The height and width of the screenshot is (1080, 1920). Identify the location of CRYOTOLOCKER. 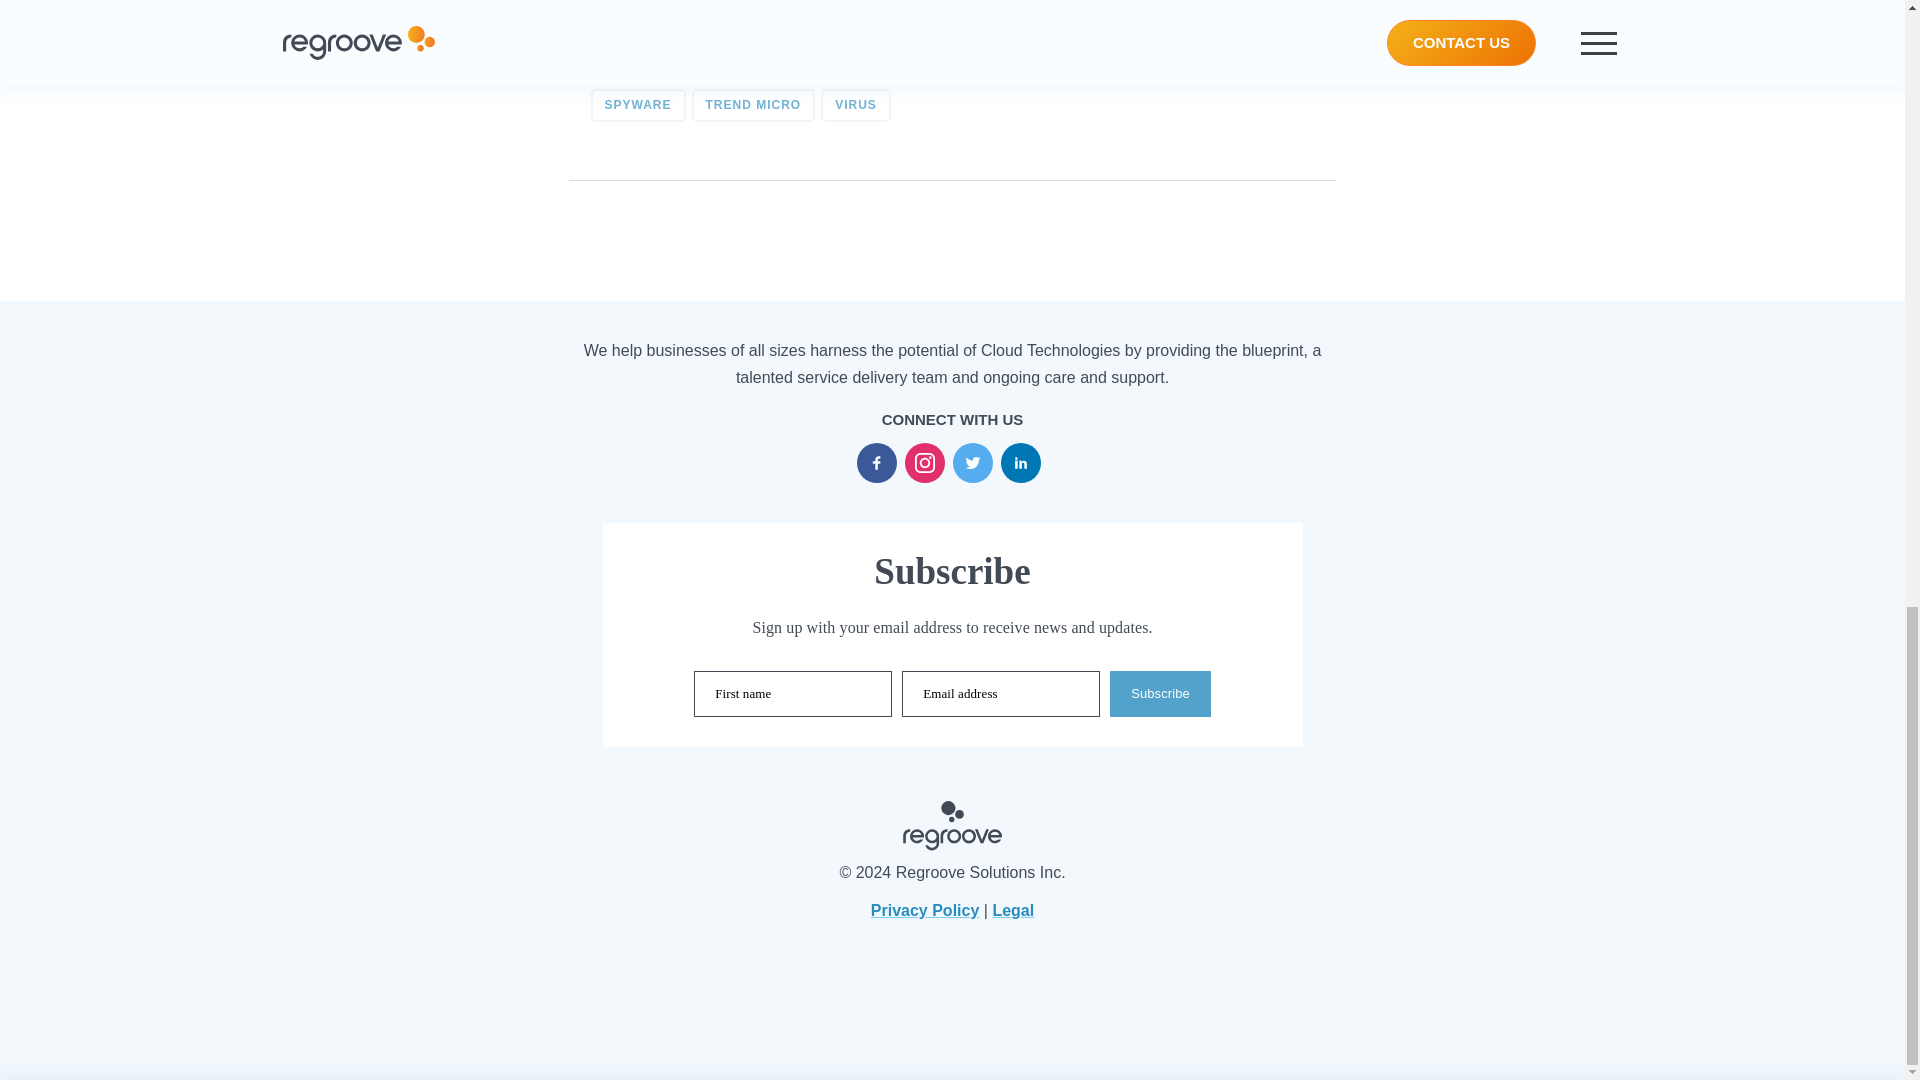
(660, 66).